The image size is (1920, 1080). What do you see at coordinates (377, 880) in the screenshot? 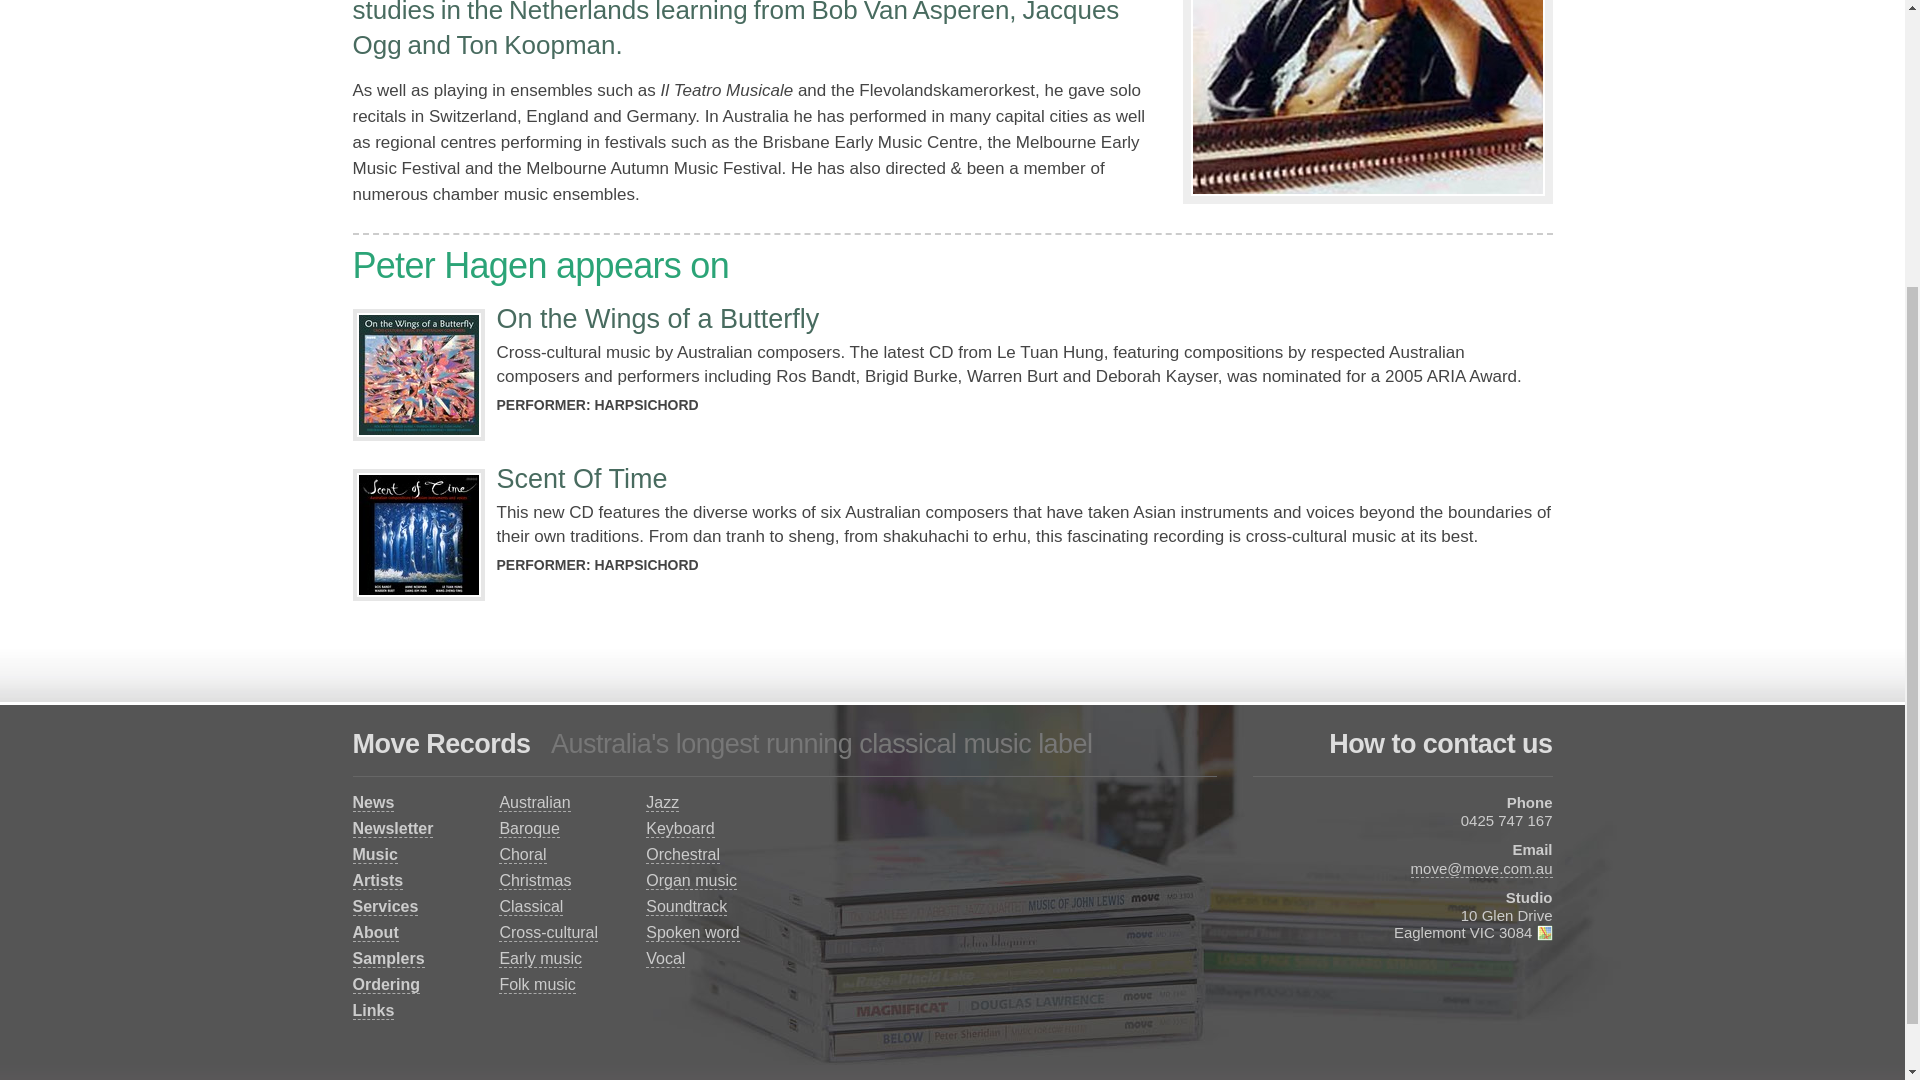
I see `Artists` at bounding box center [377, 880].